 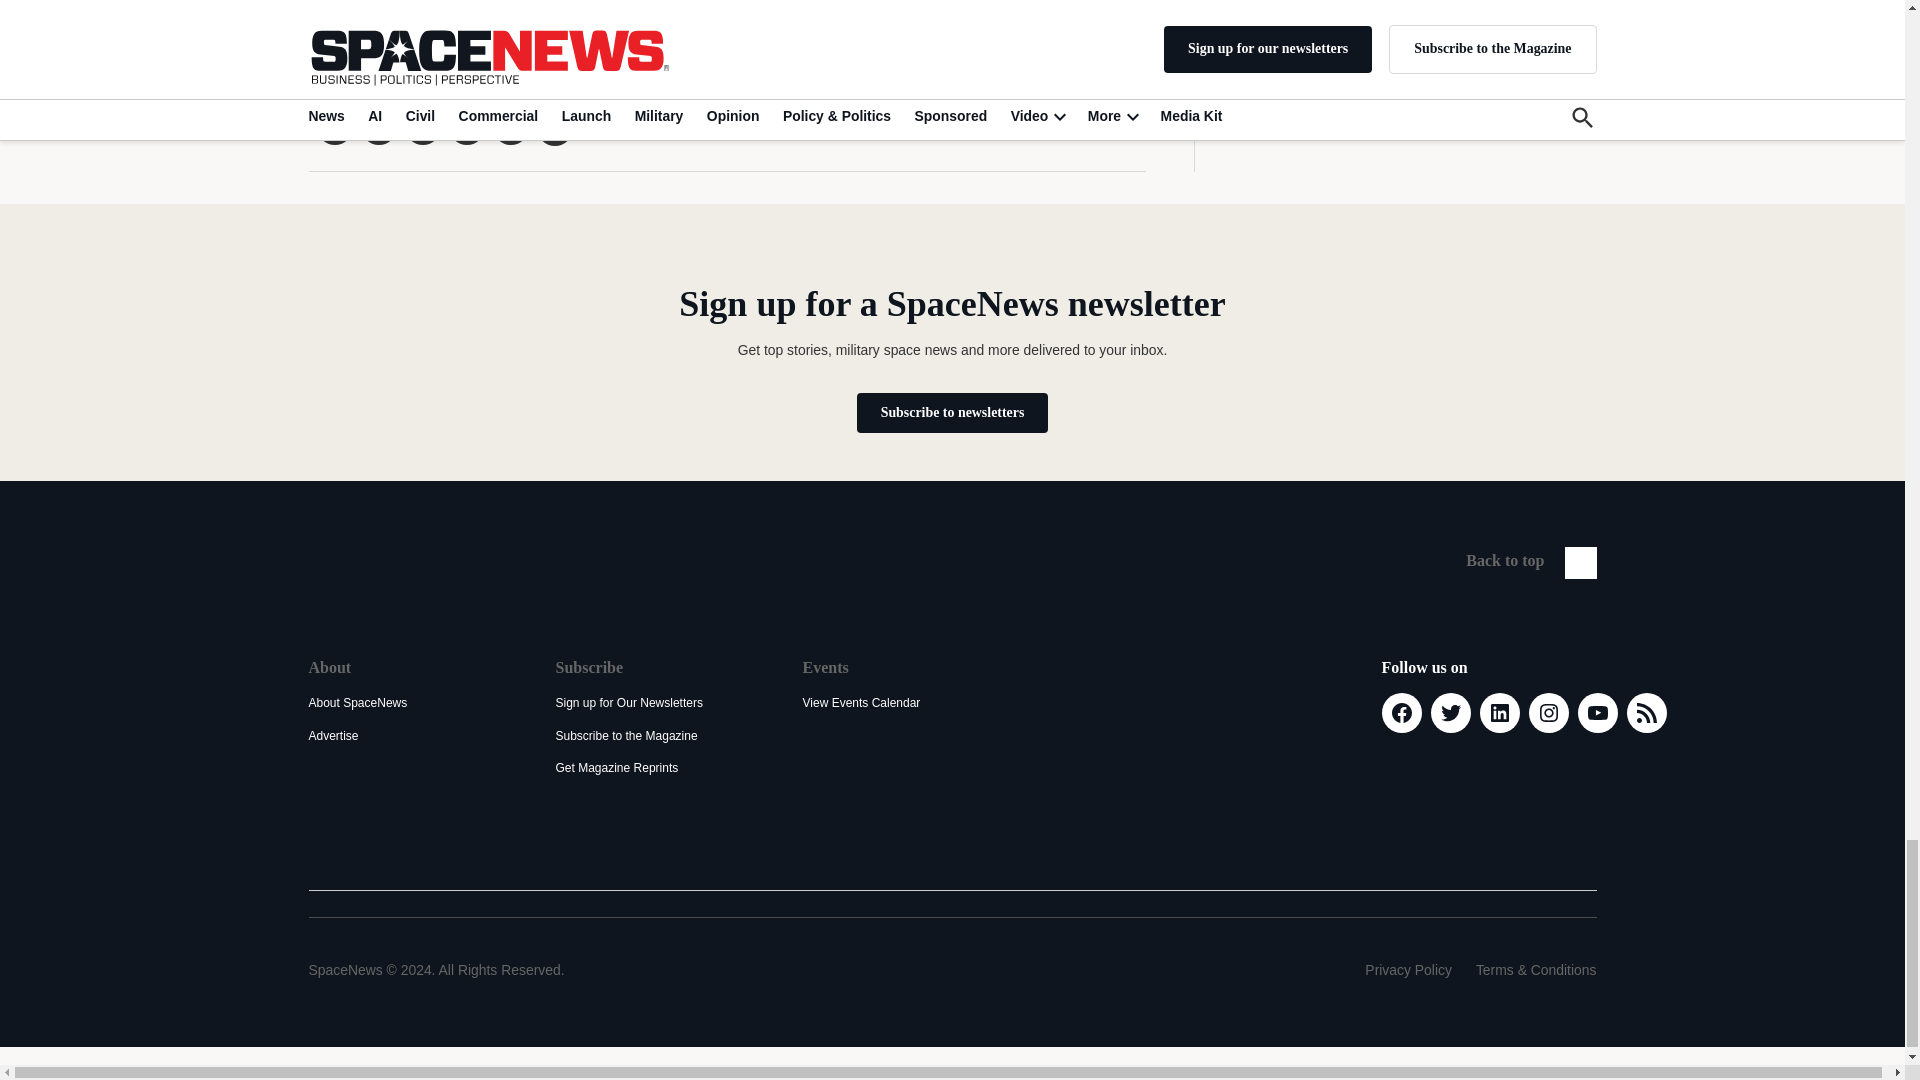 What do you see at coordinates (554, 128) in the screenshot?
I see `Click to share on Clipboard` at bounding box center [554, 128].